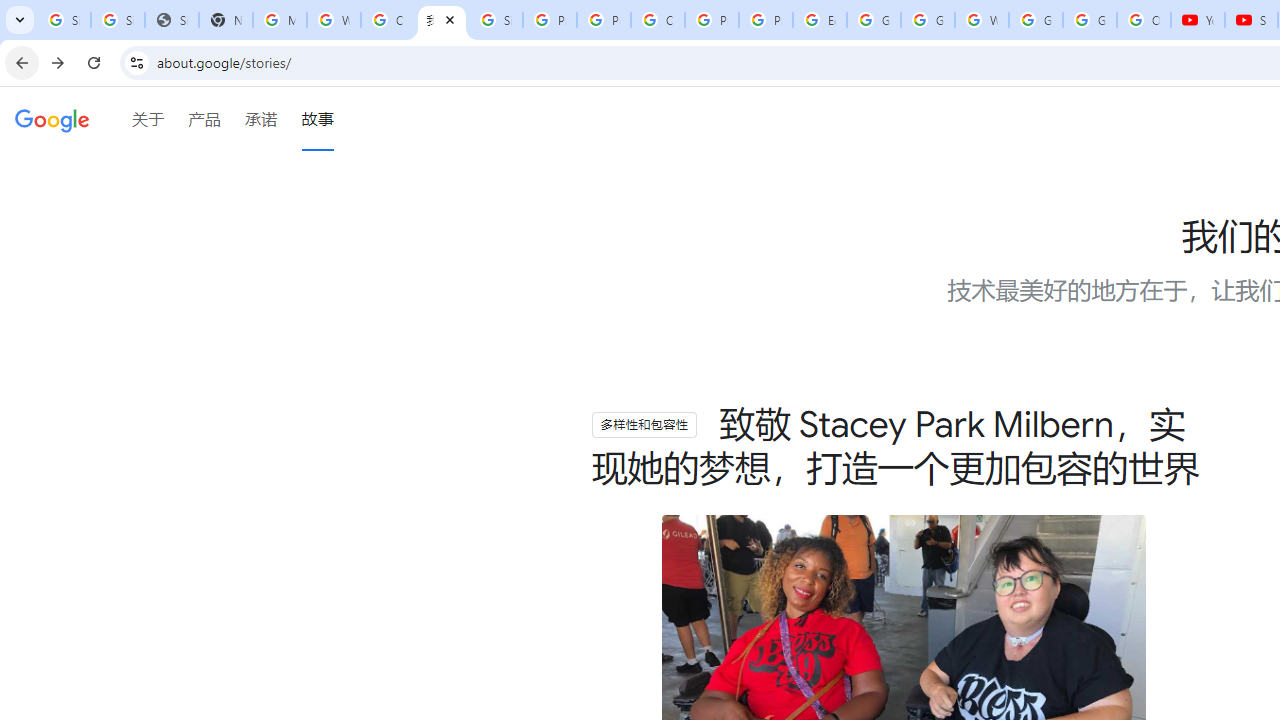 Image resolution: width=1280 pixels, height=720 pixels. Describe the element at coordinates (171, 20) in the screenshot. I see `Sign In - USA TODAY` at that location.